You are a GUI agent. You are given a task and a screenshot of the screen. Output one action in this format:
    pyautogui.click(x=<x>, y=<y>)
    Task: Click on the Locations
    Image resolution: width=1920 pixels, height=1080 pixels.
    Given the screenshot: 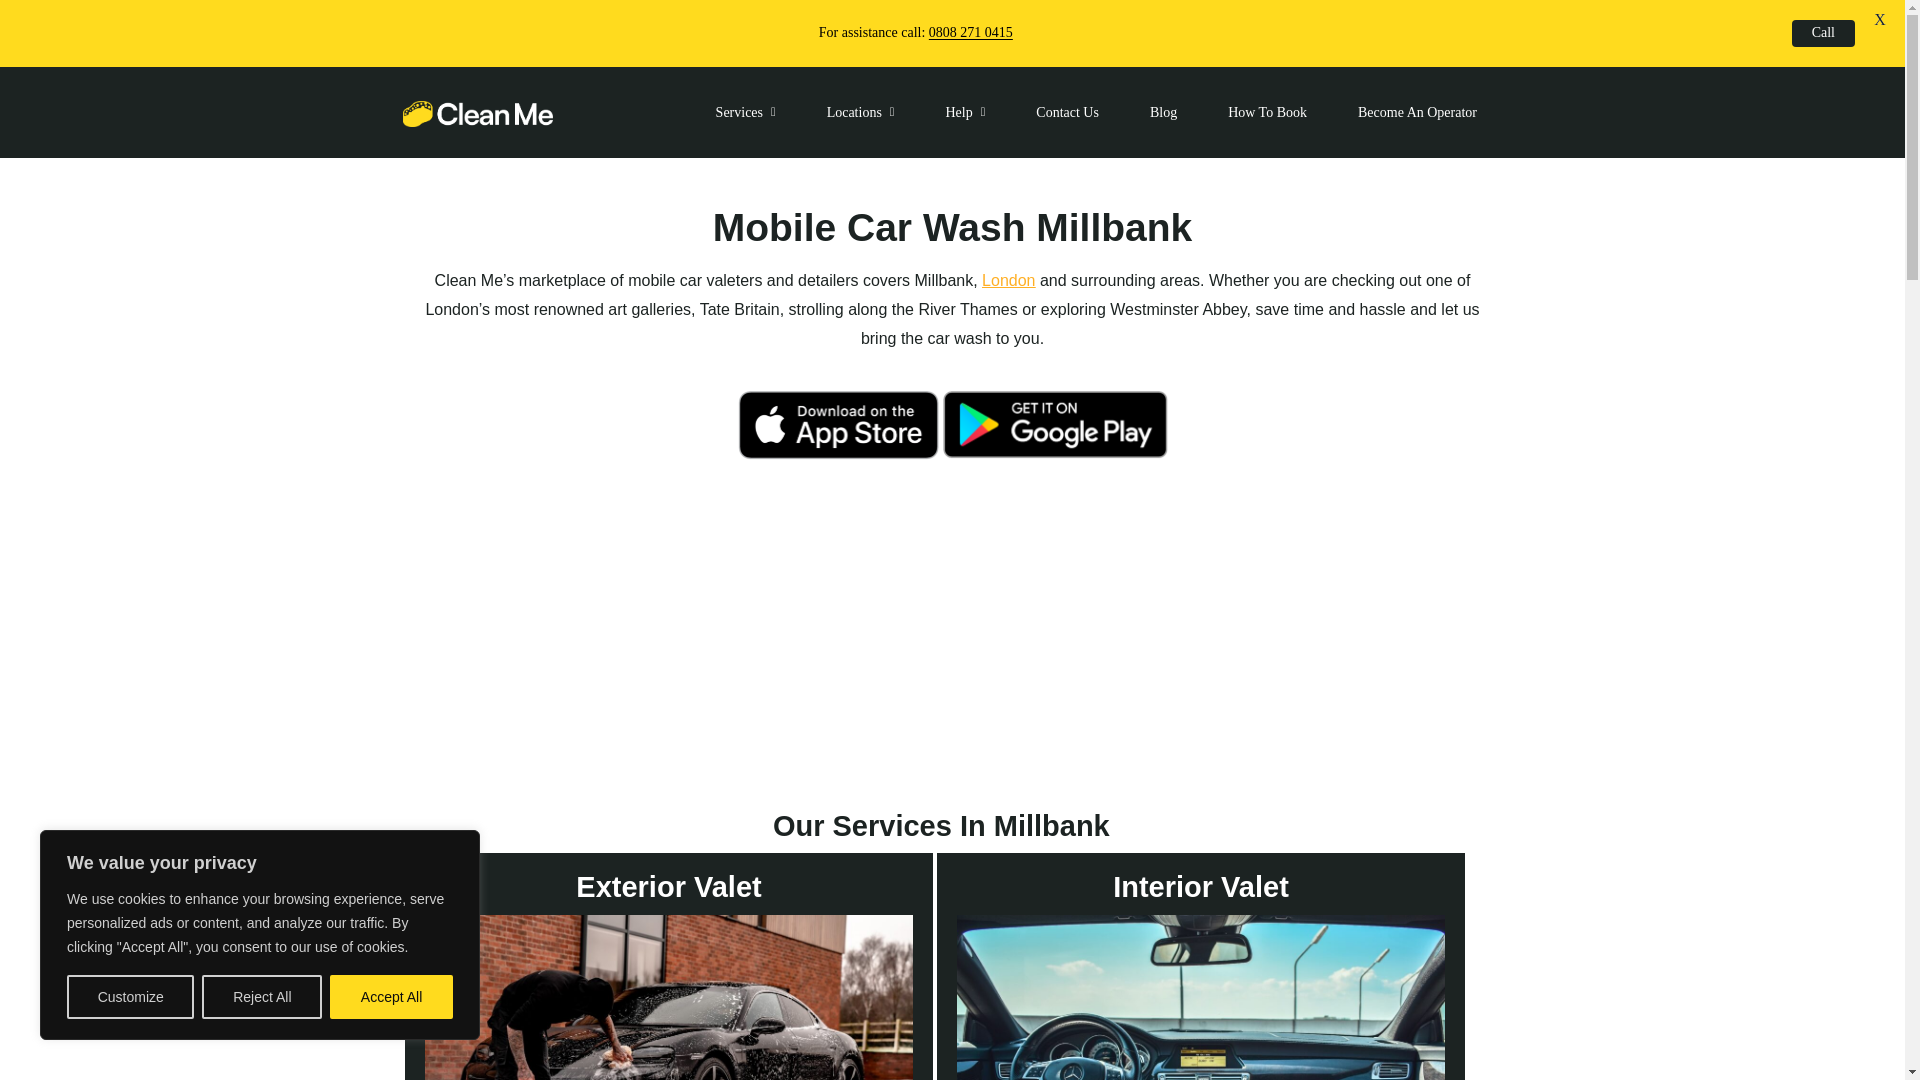 What is the action you would take?
    pyautogui.click(x=860, y=112)
    